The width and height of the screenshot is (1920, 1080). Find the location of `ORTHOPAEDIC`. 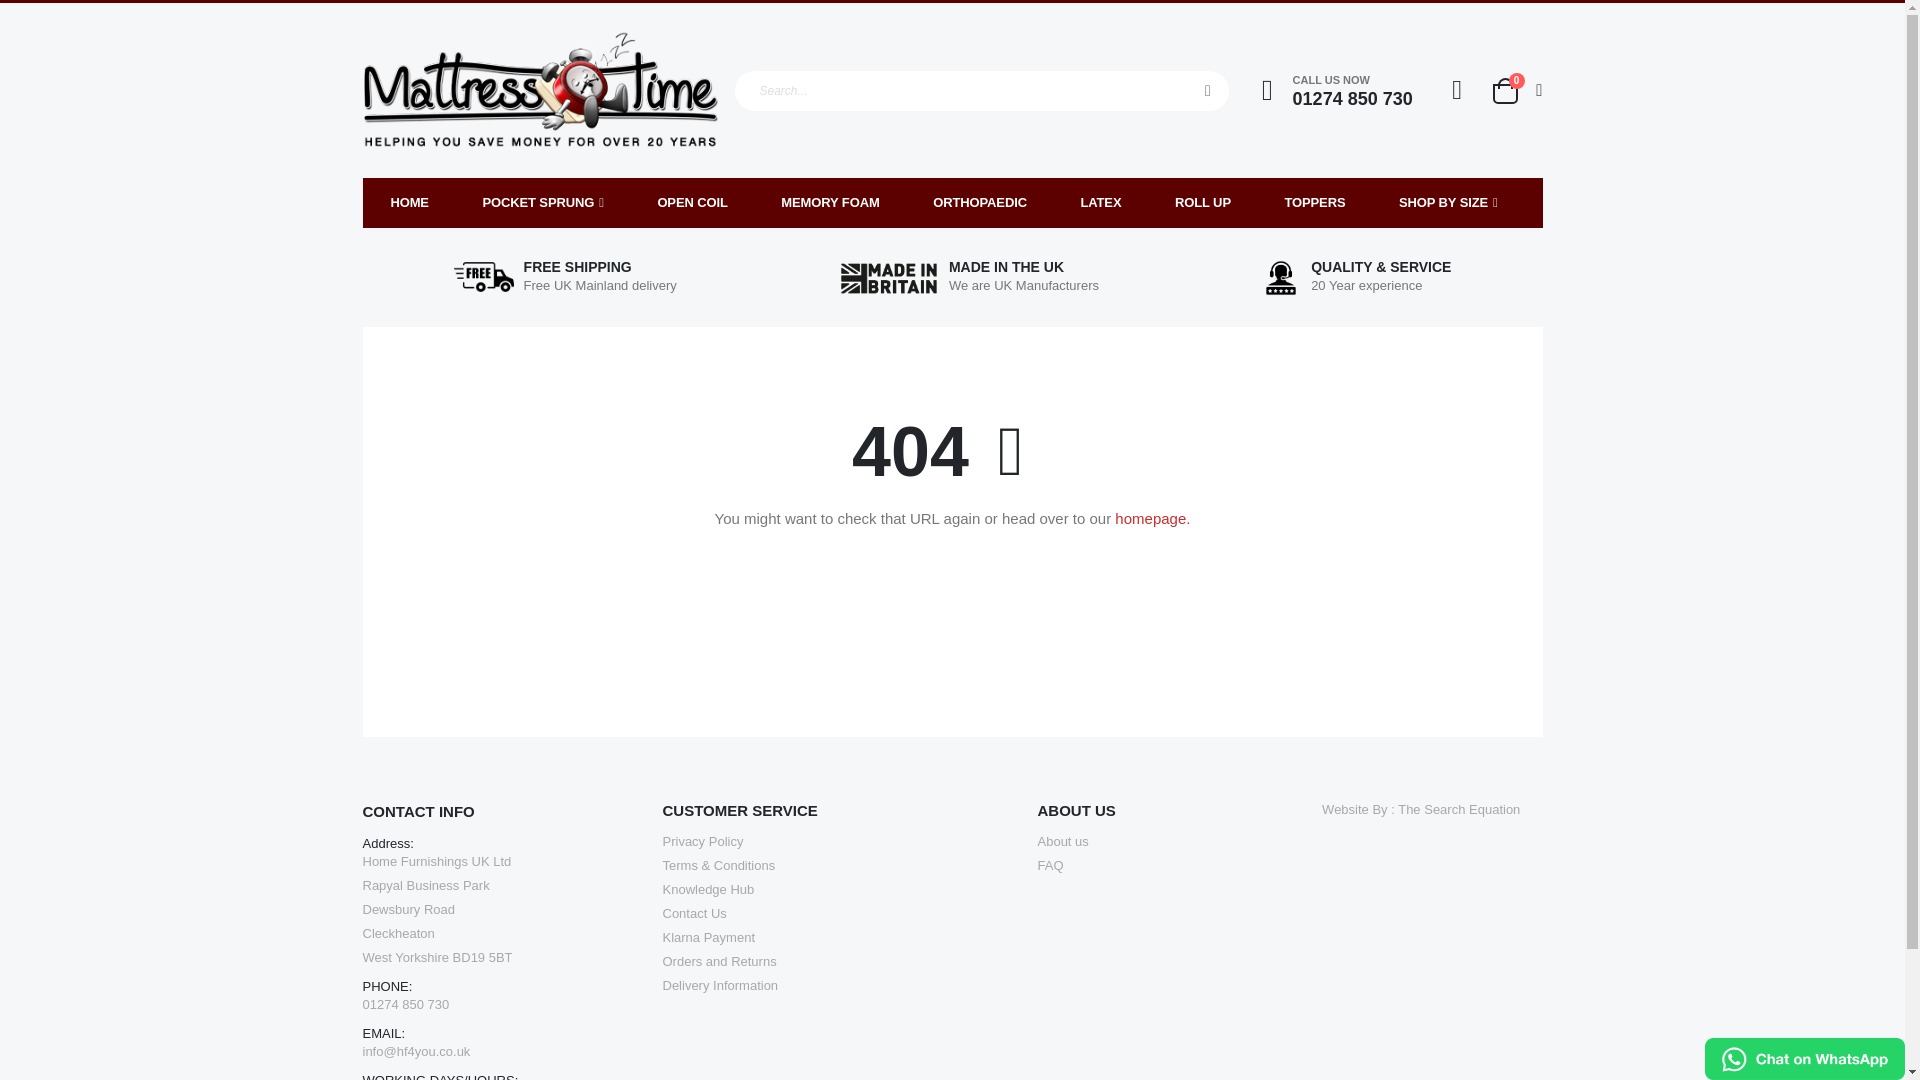

ORTHOPAEDIC is located at coordinates (1203, 202).